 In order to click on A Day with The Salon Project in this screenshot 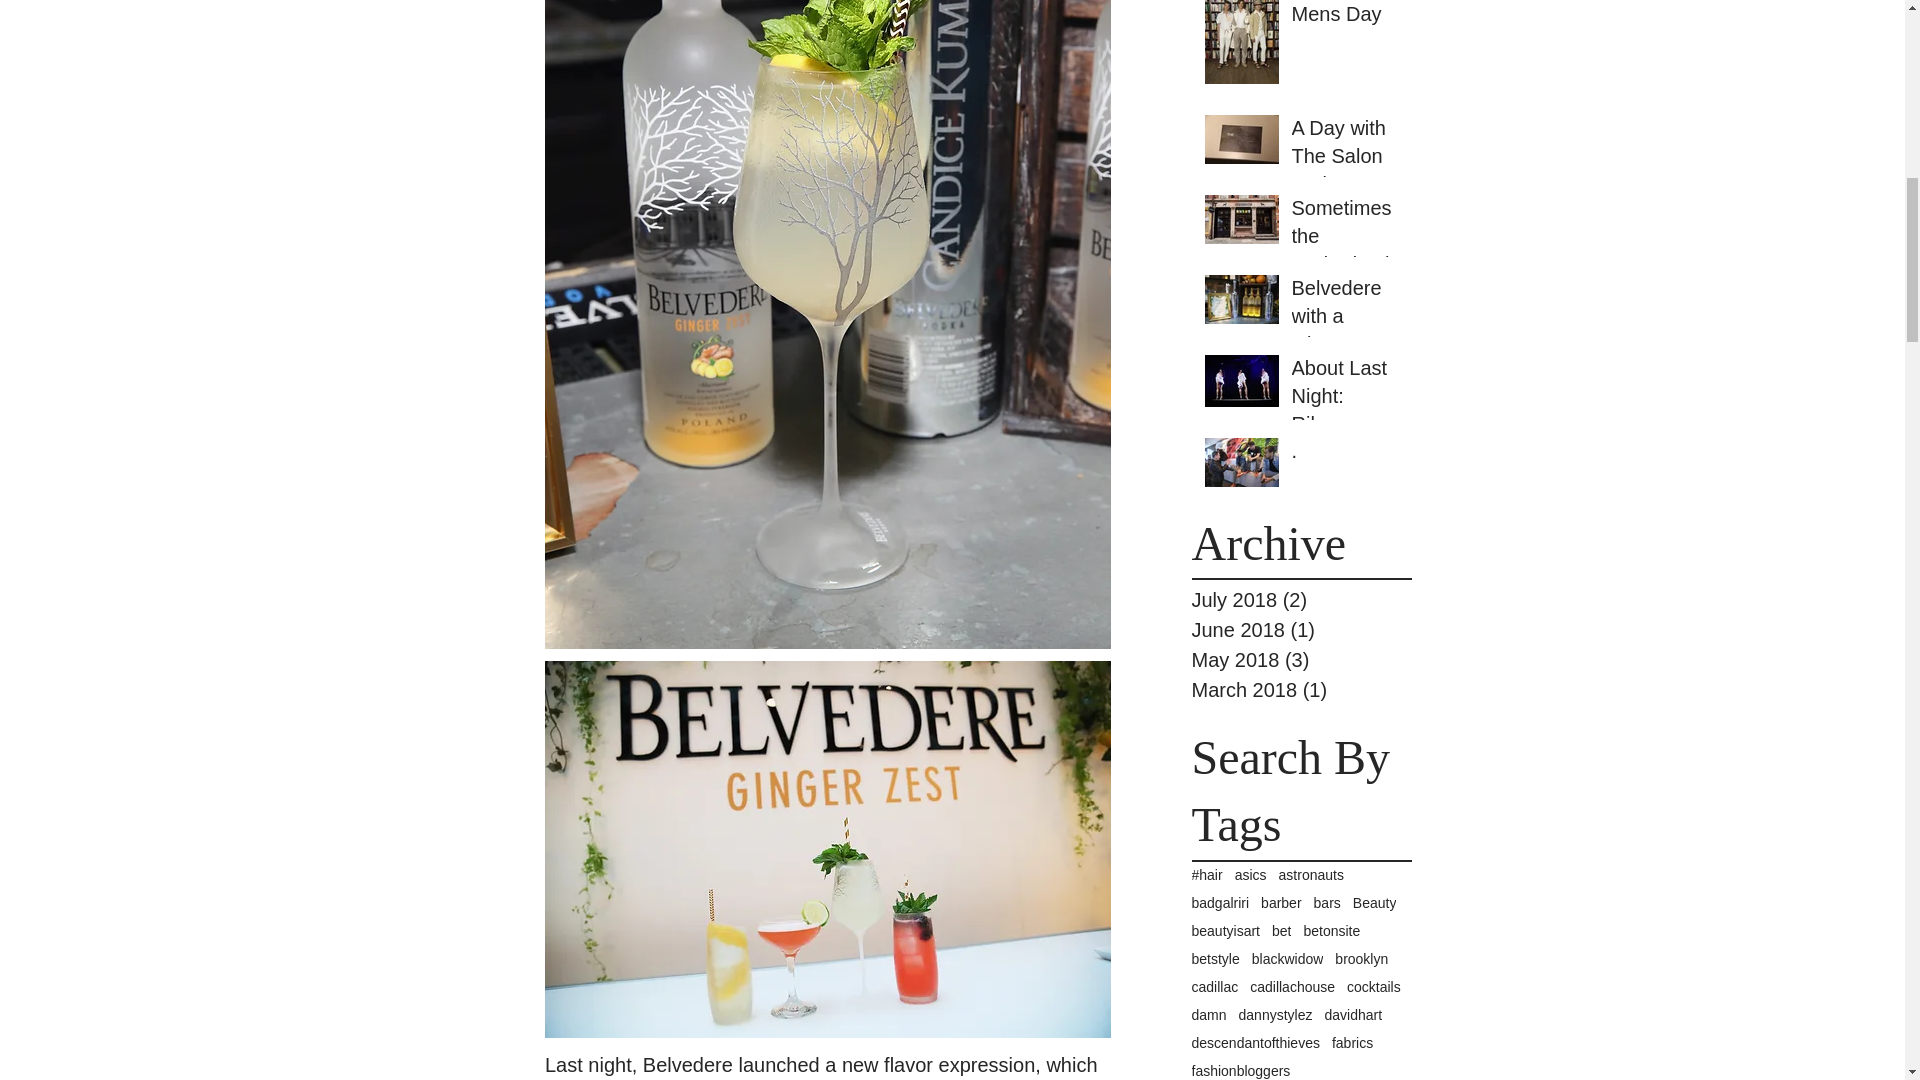, I will do `click(1346, 160)`.